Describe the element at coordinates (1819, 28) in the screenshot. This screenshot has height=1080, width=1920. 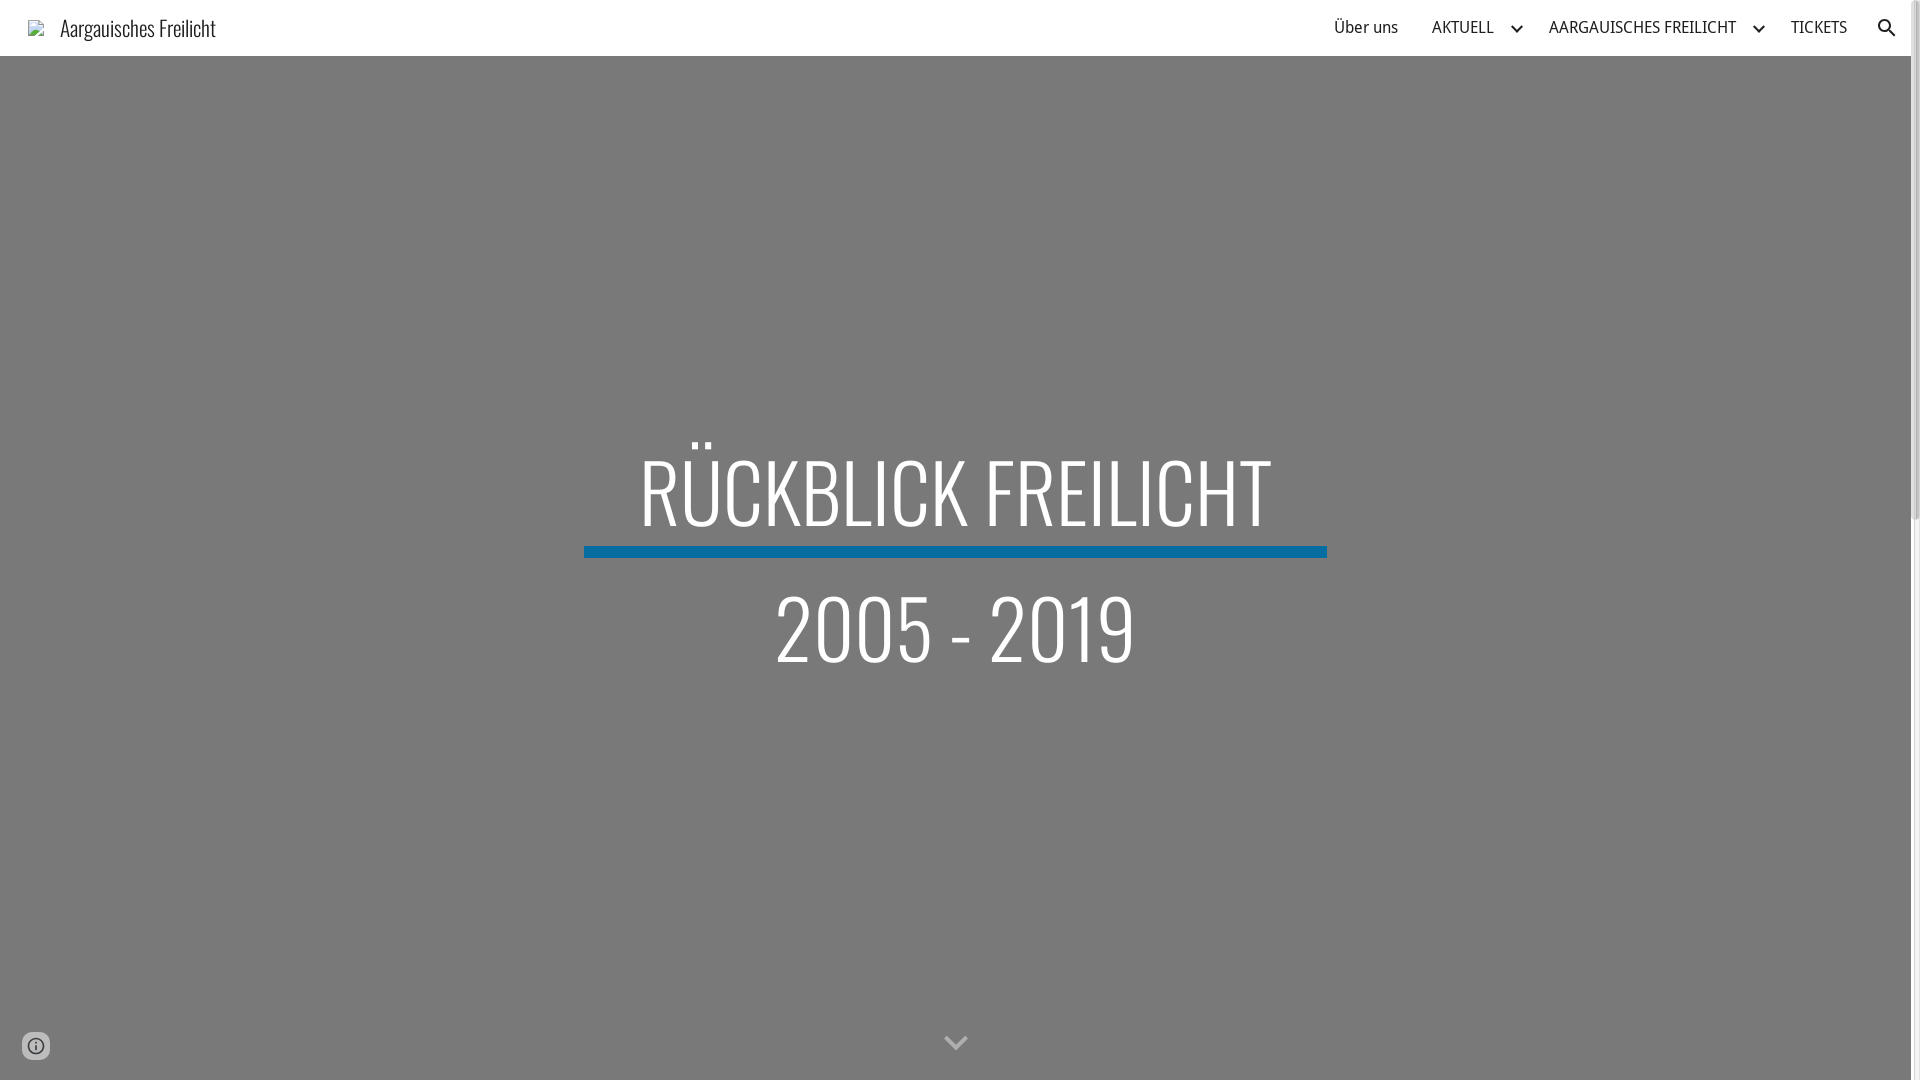
I see `TICKETS` at that location.